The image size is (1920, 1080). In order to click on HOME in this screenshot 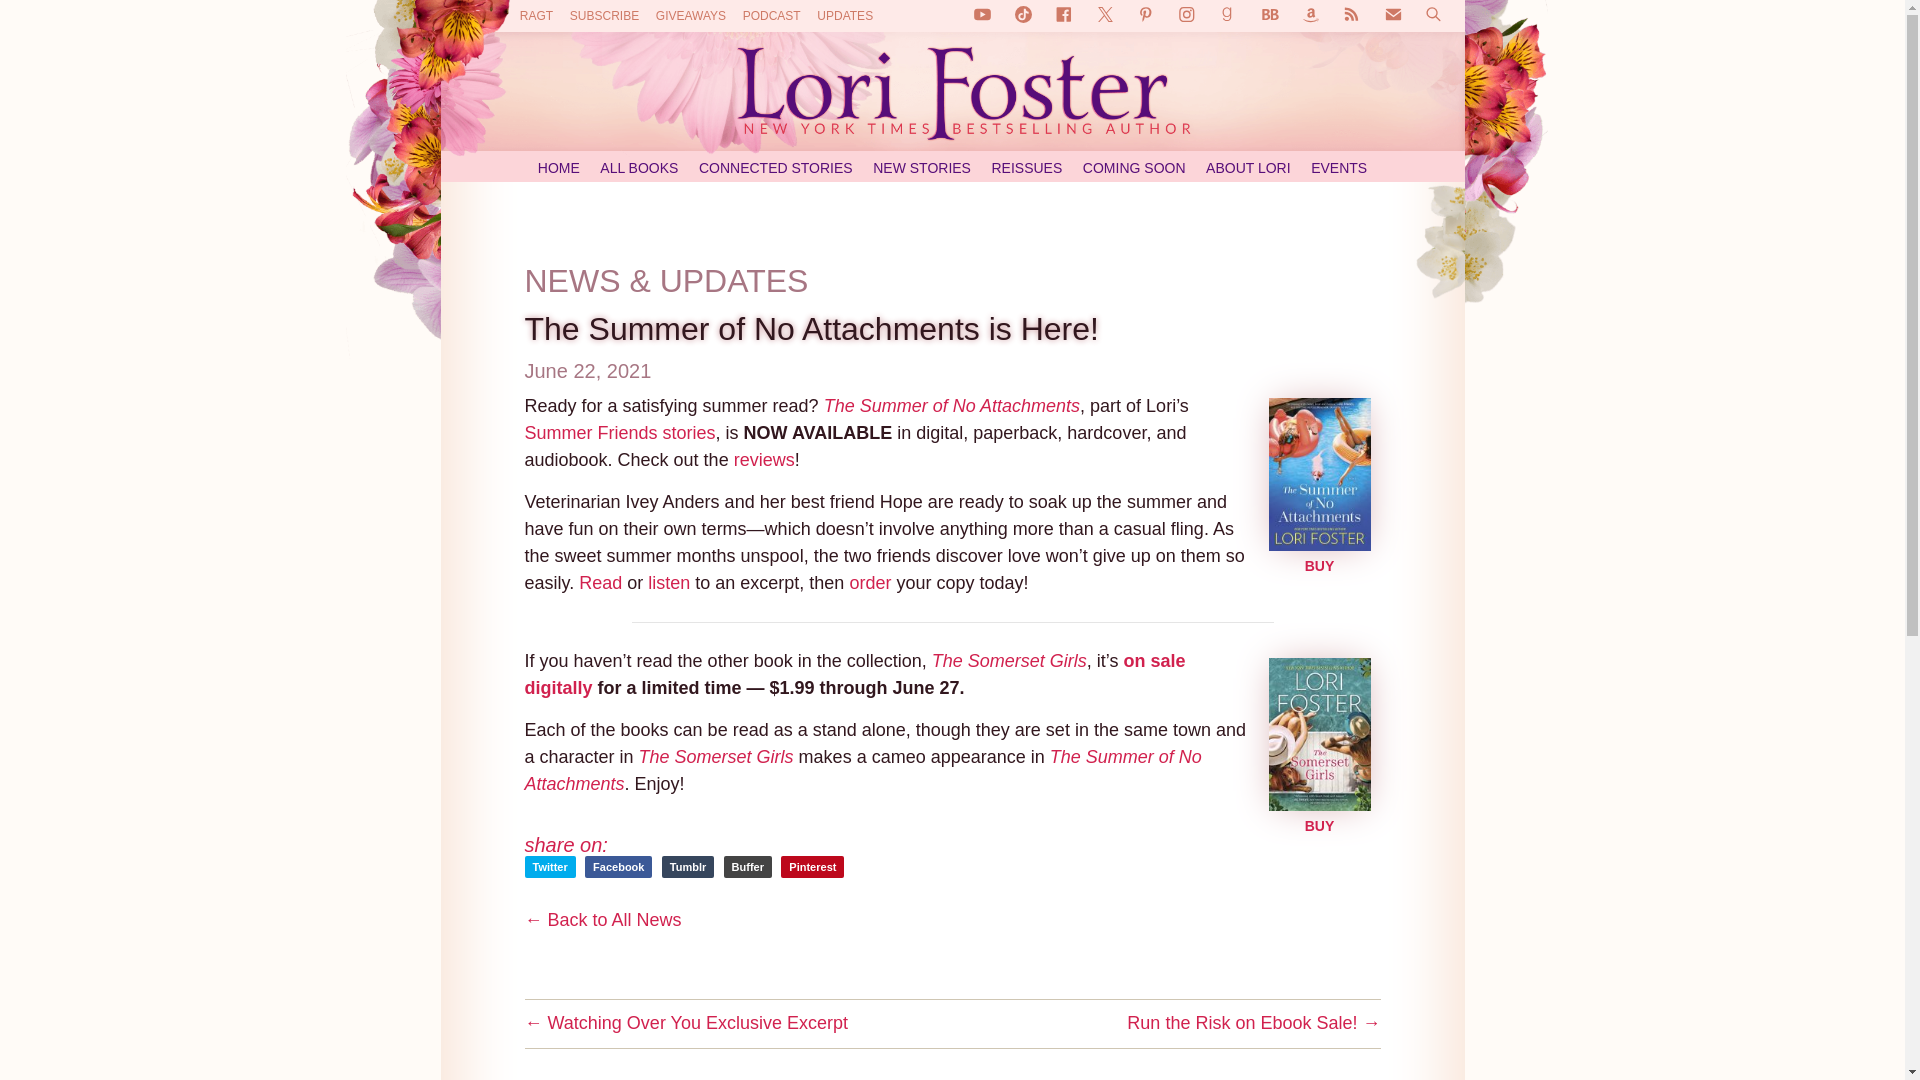, I will do `click(558, 168)`.